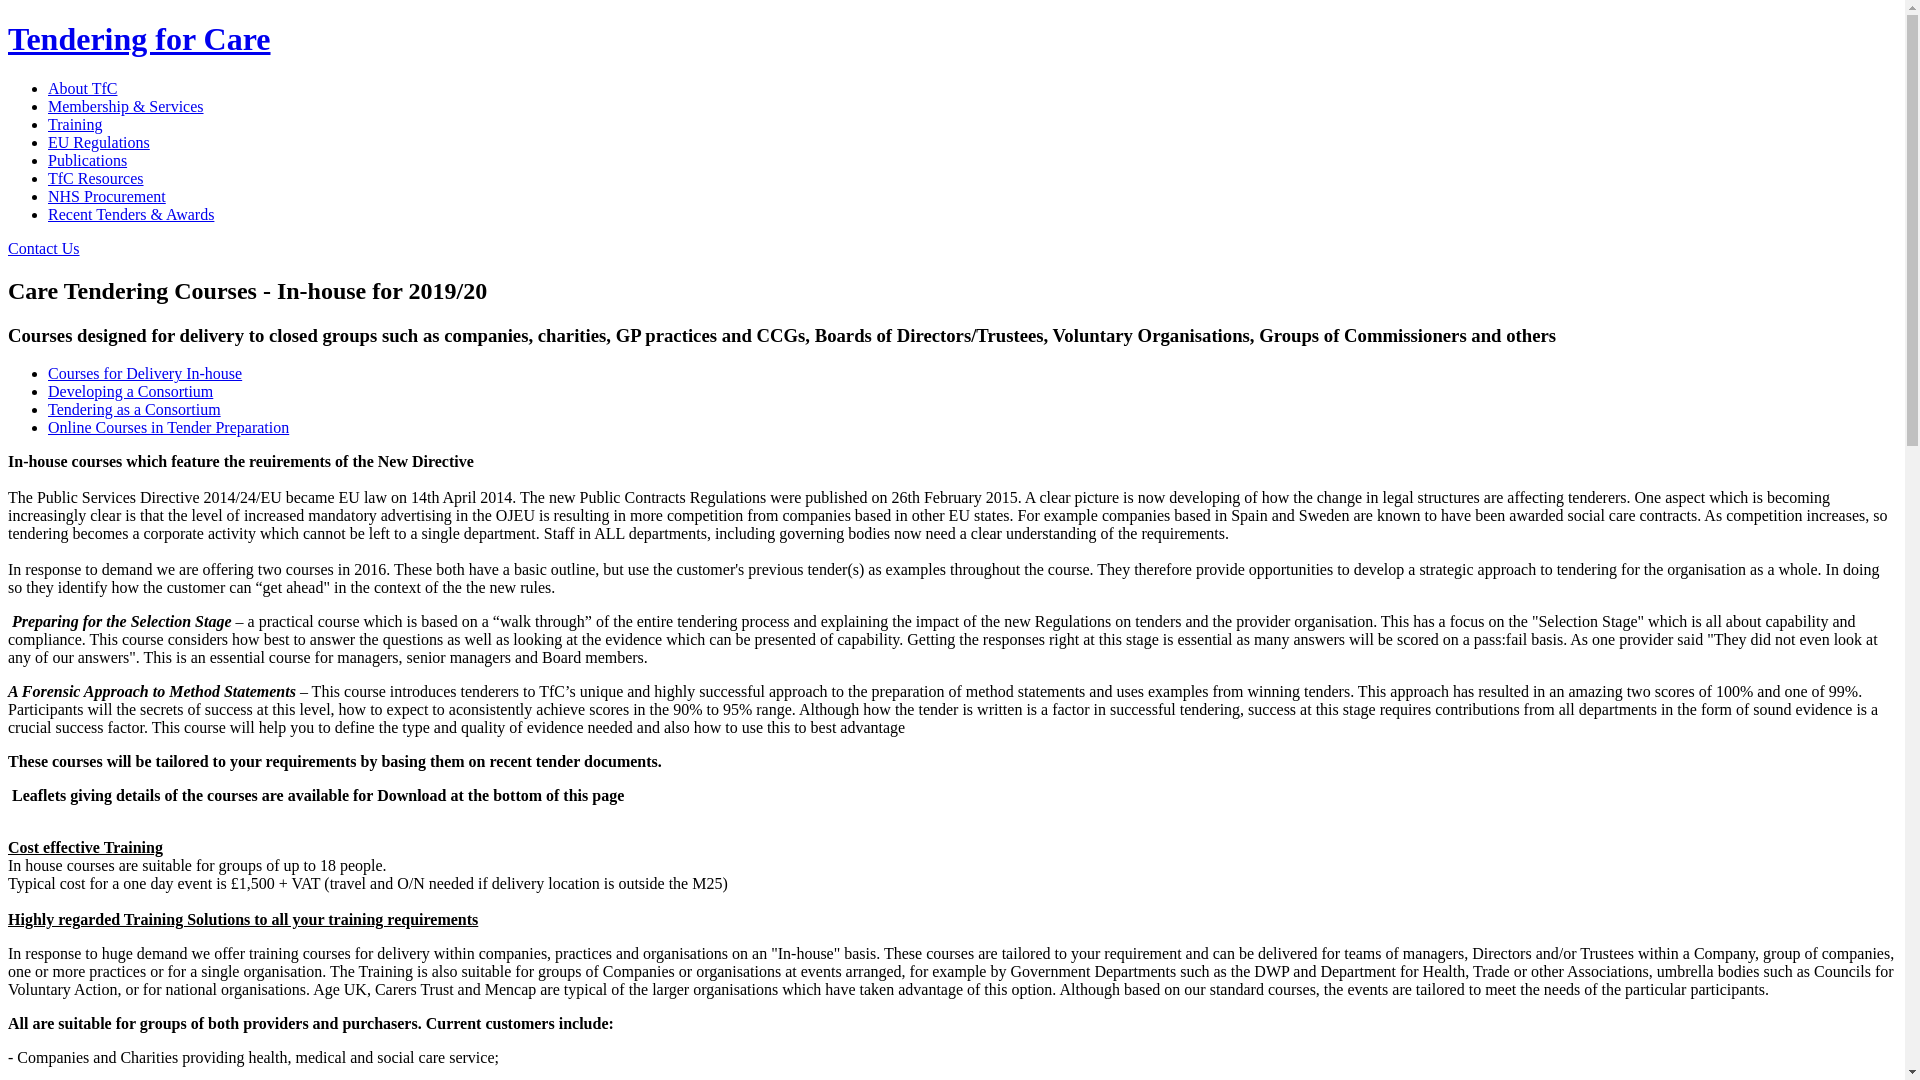  Describe the element at coordinates (76, 124) in the screenshot. I see `Training` at that location.